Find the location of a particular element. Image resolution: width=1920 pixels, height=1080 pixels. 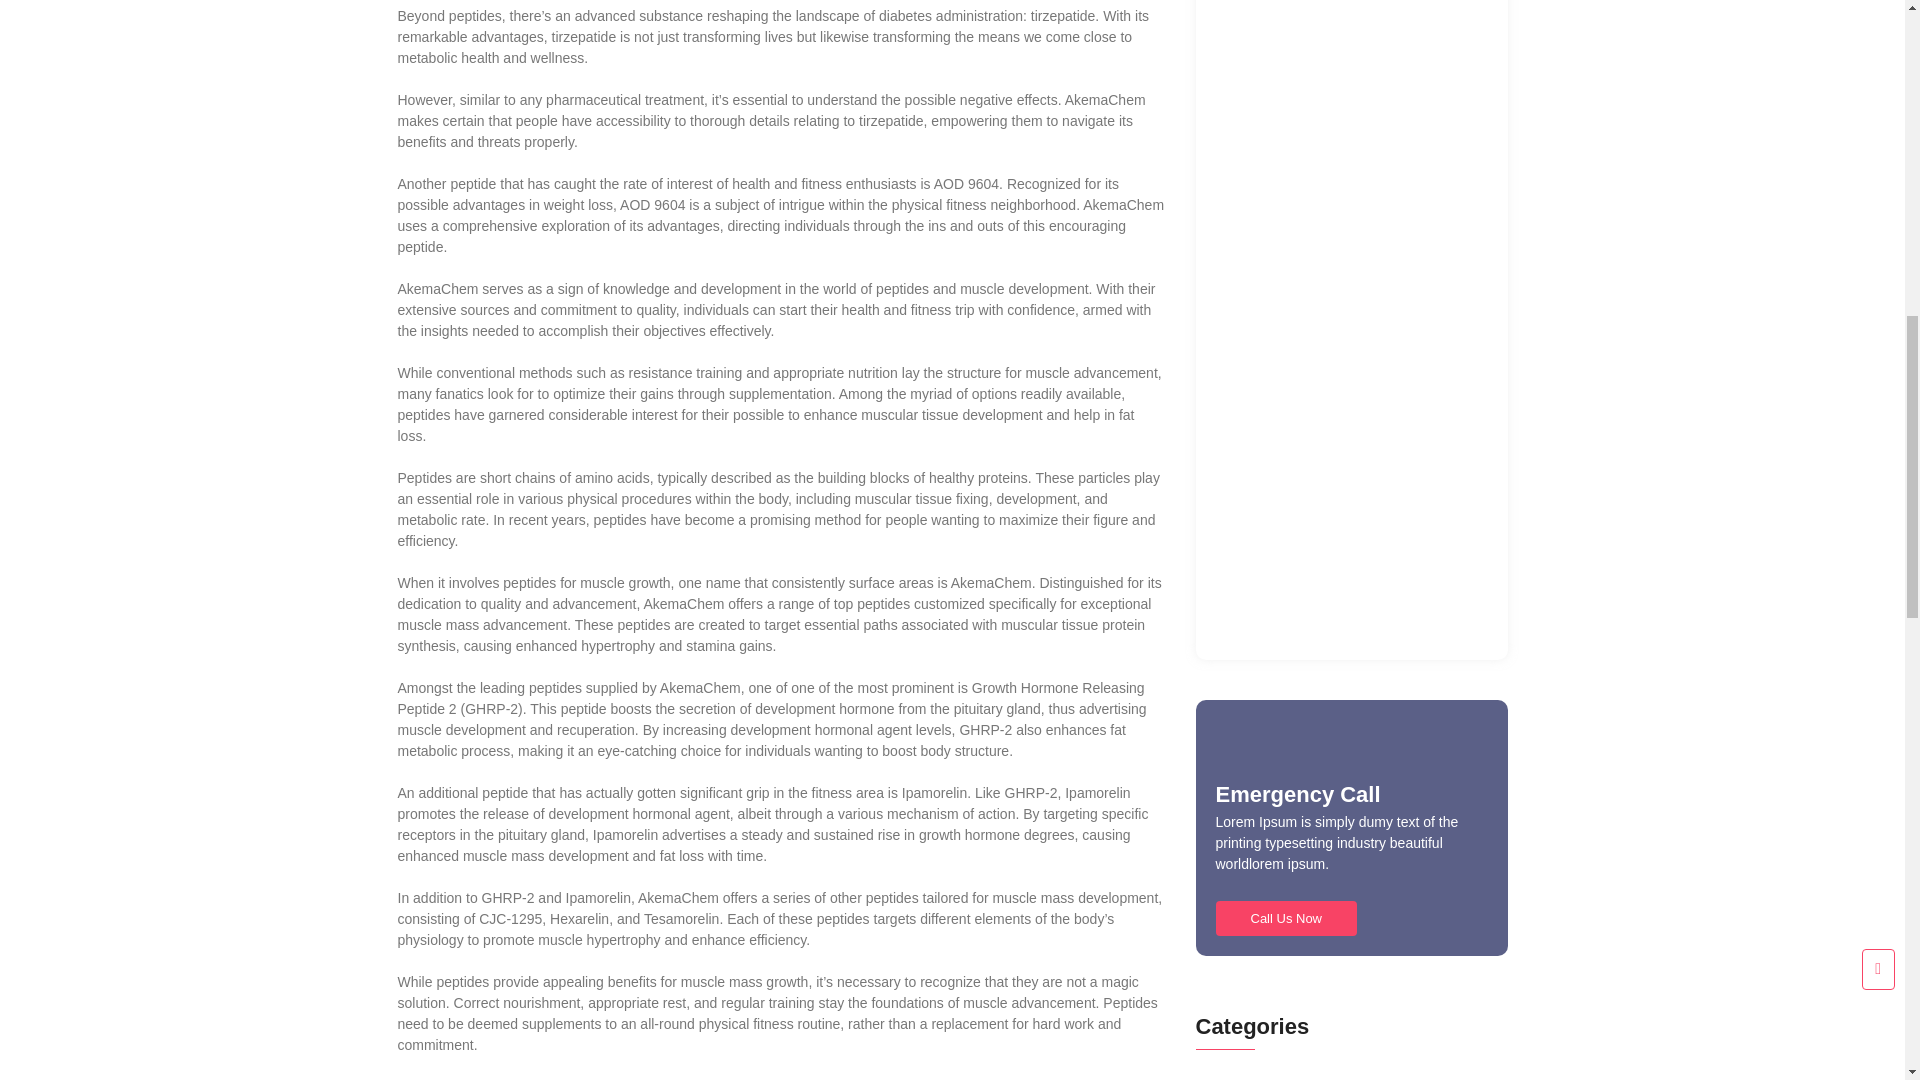

Call Us Now is located at coordinates (1286, 918).